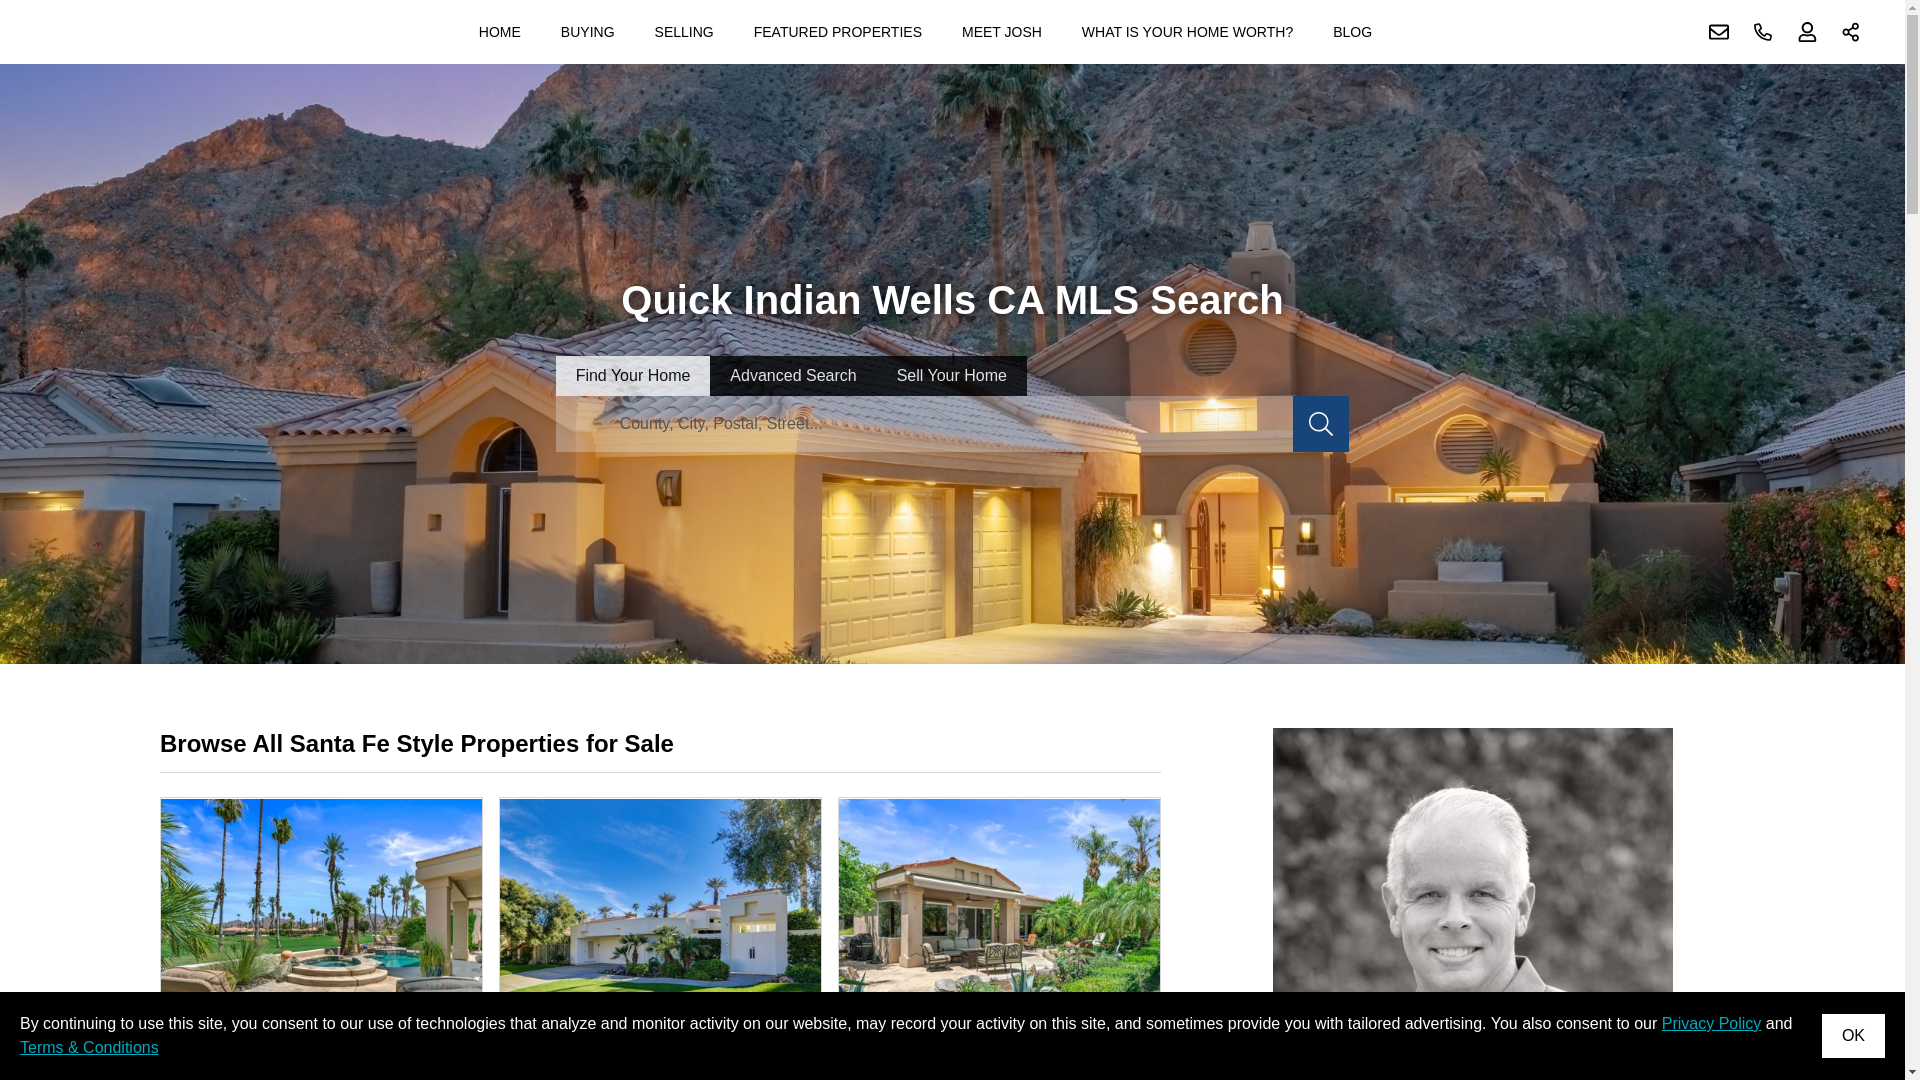 The image size is (1920, 1080). Describe the element at coordinates (500, 32) in the screenshot. I see `HOME` at that location.